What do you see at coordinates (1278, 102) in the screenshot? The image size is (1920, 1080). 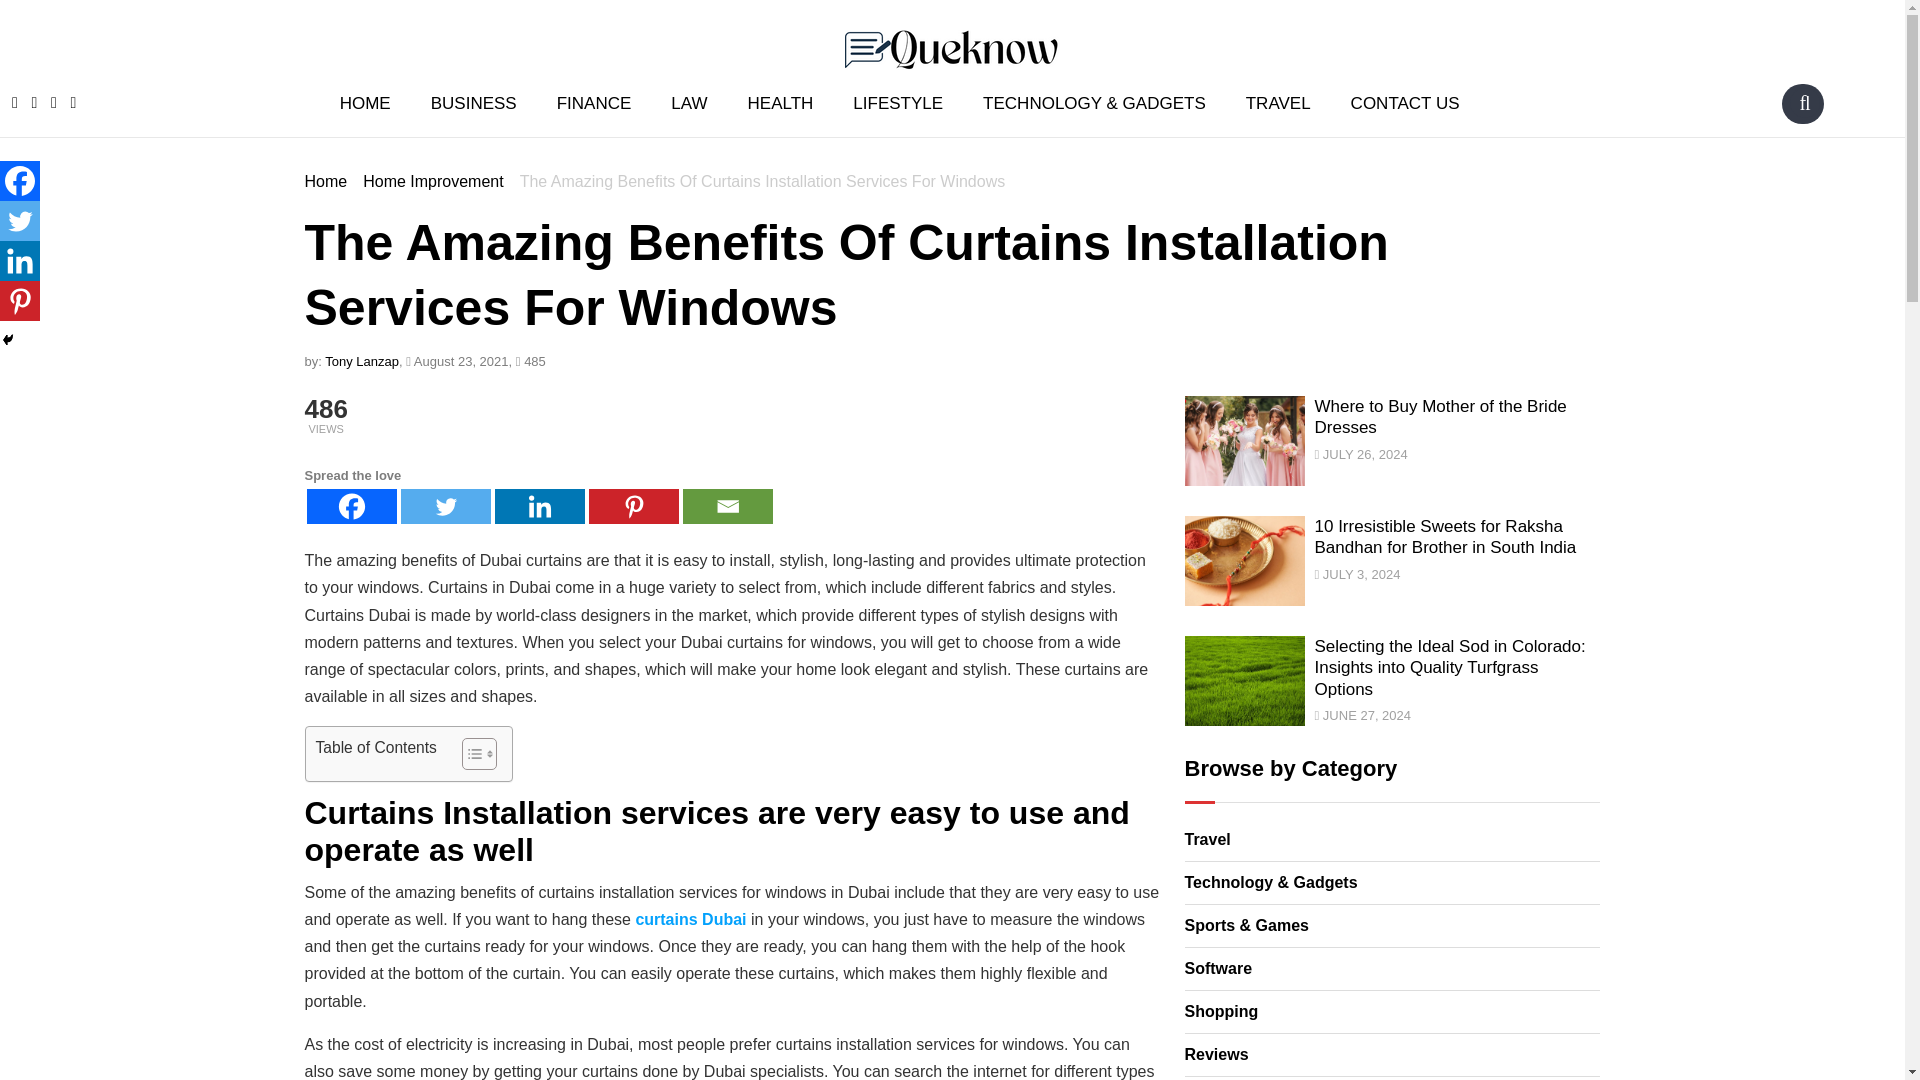 I see `TRAVEL` at bounding box center [1278, 102].